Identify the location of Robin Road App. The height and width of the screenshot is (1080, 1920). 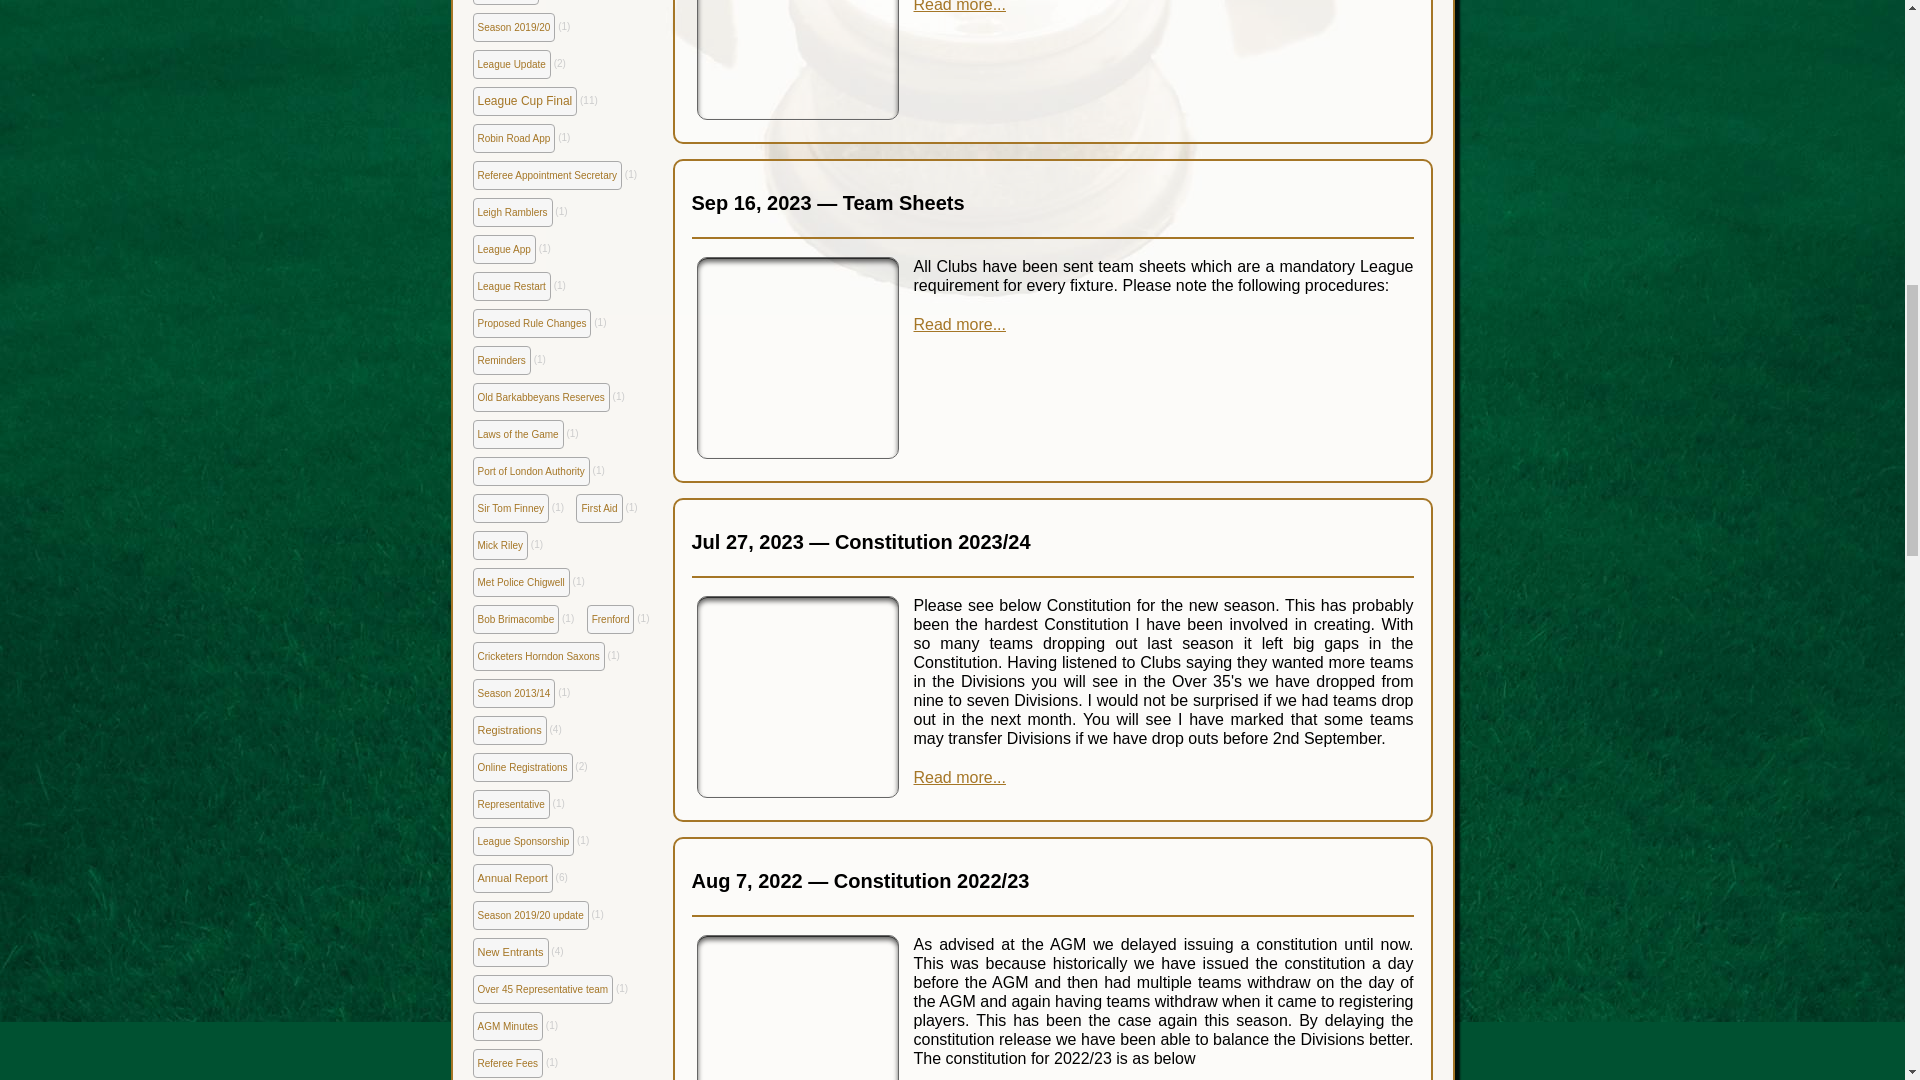
(513, 138).